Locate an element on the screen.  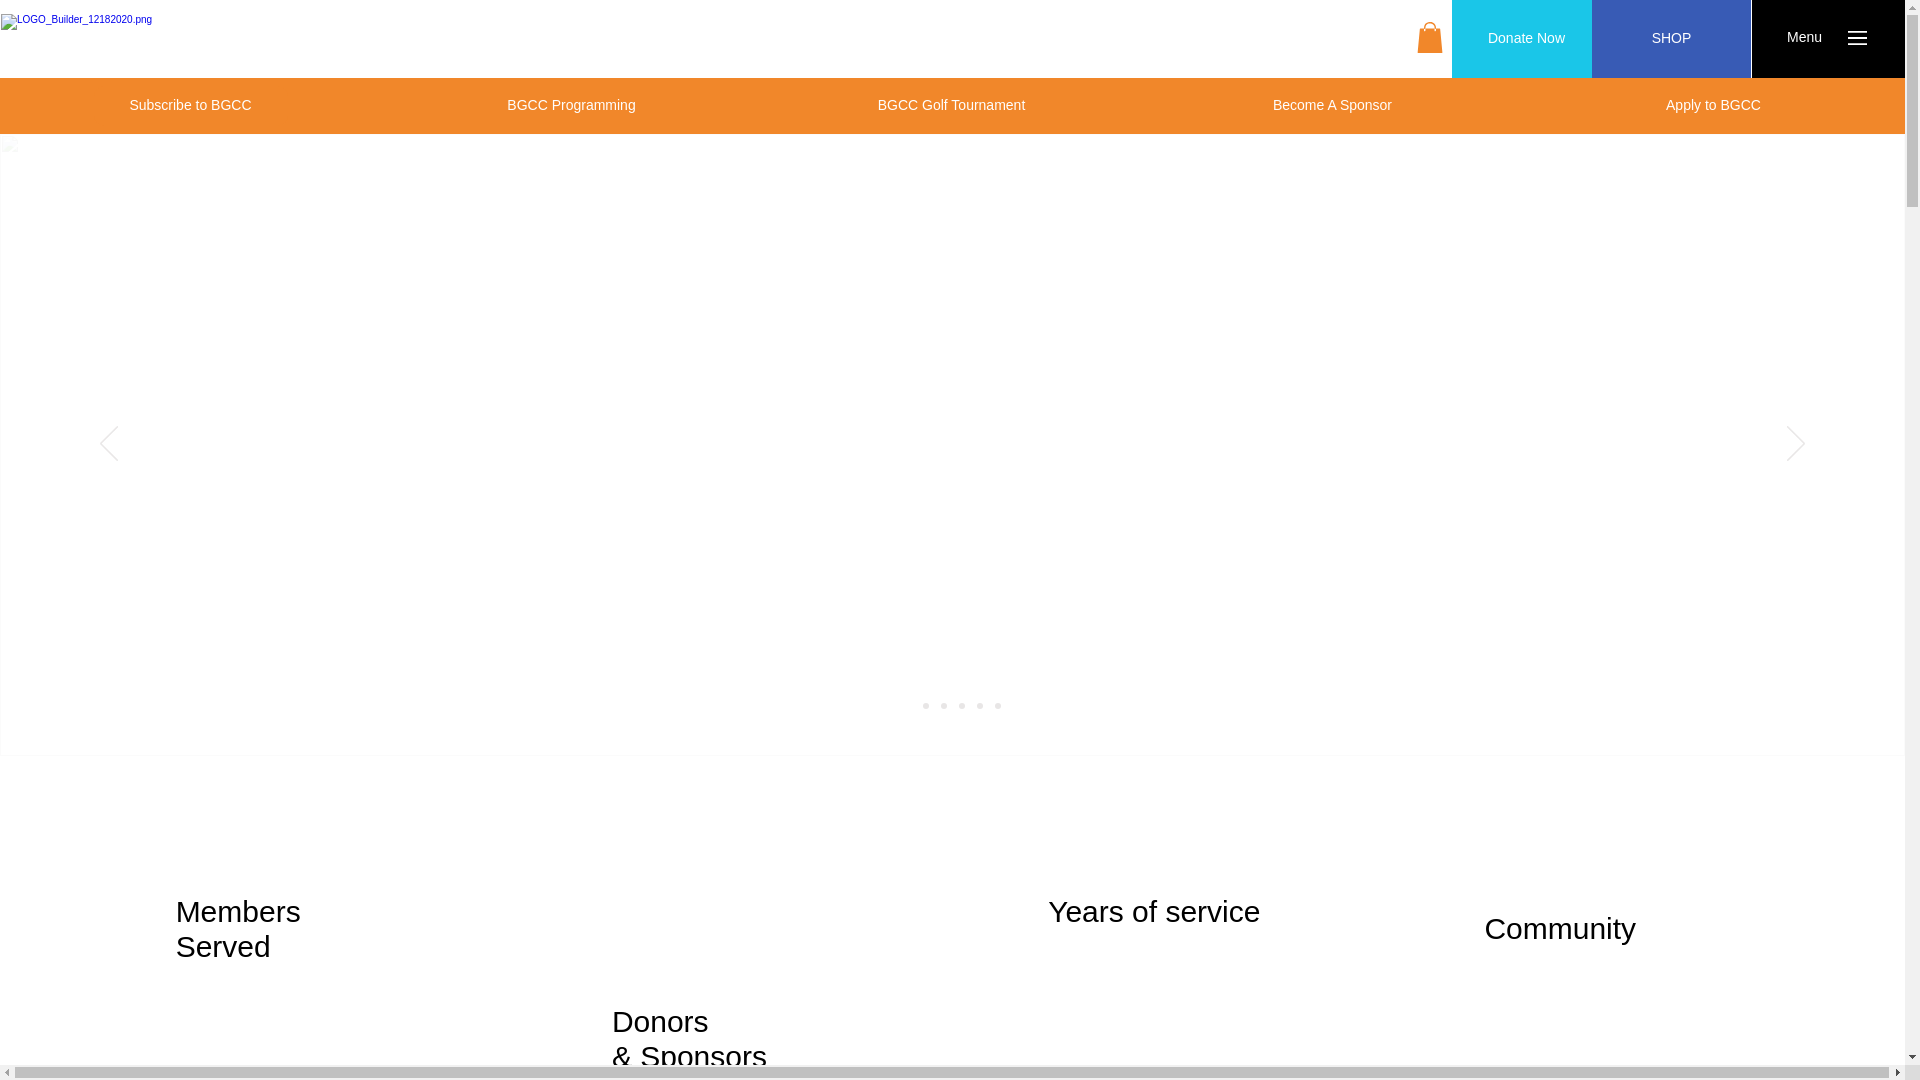
SHOP is located at coordinates (1671, 38).